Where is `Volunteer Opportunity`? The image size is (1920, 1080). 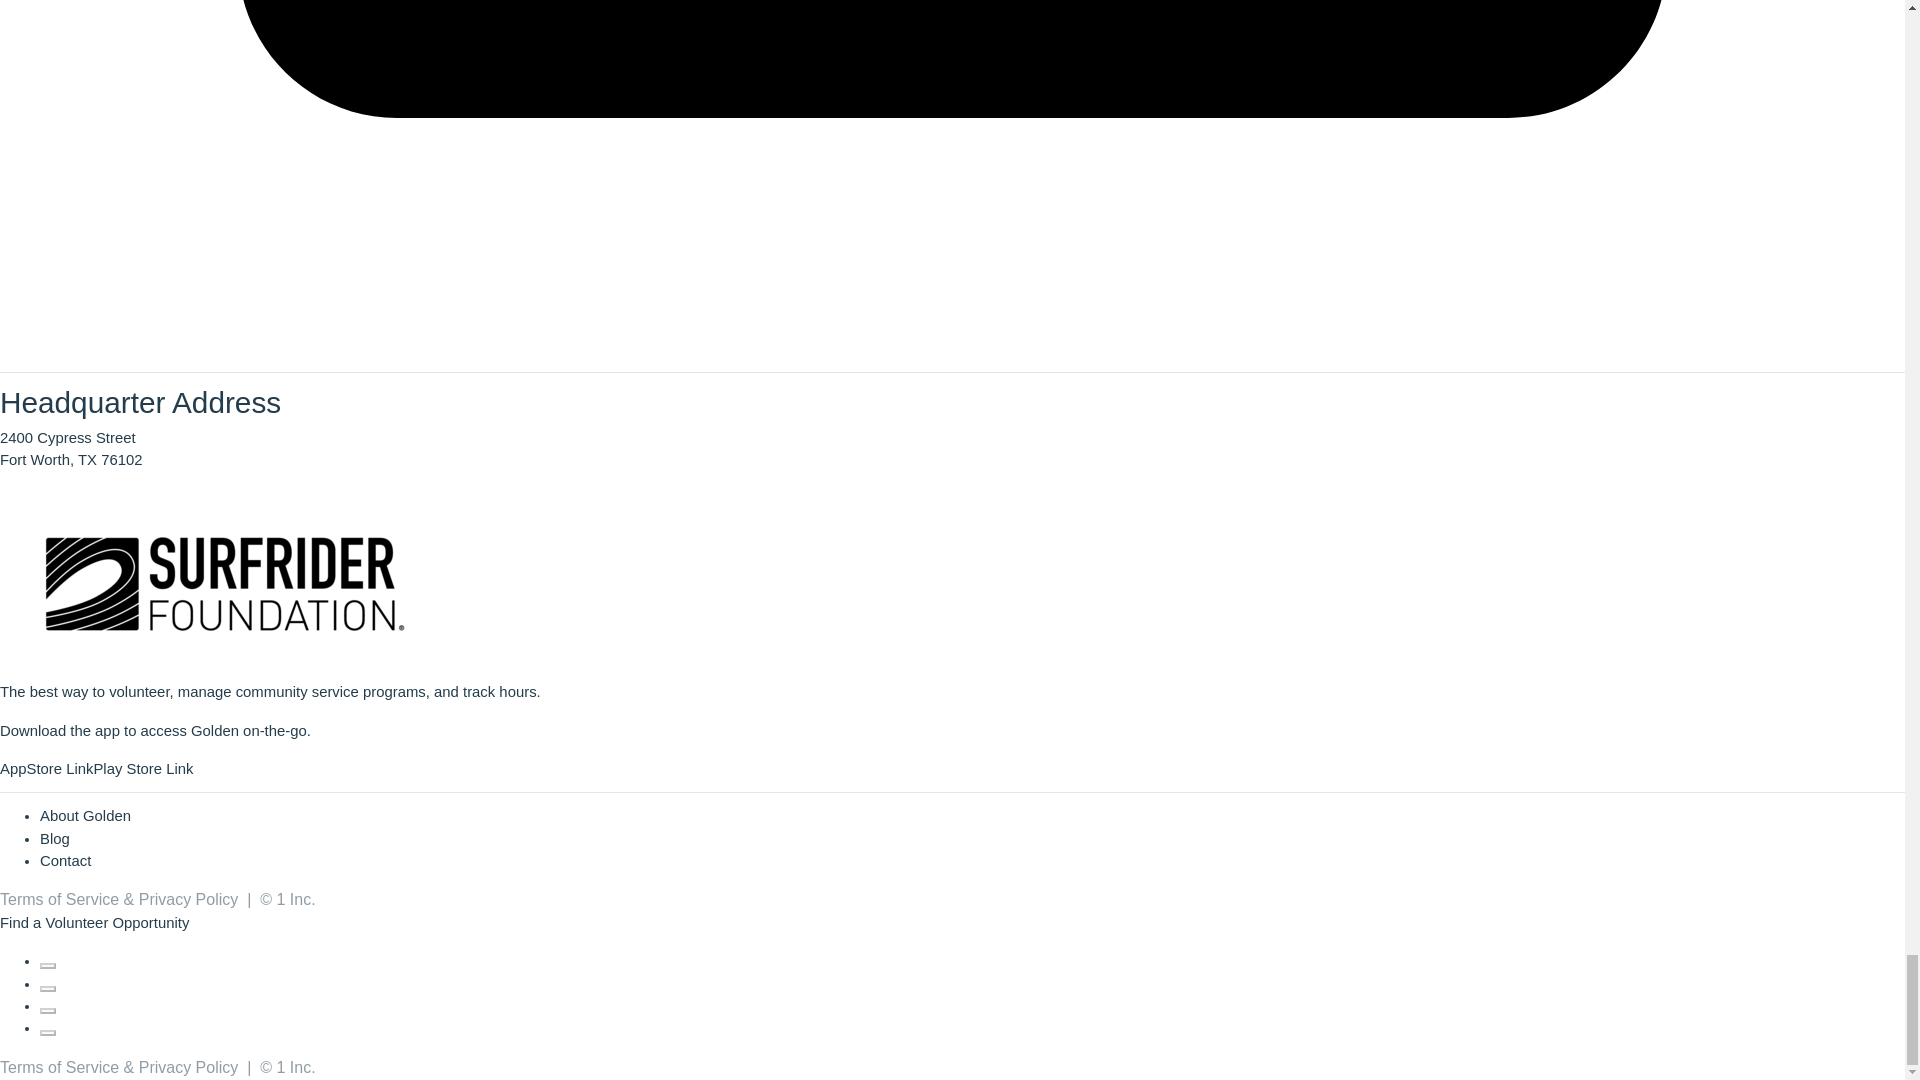 Volunteer Opportunity is located at coordinates (116, 922).